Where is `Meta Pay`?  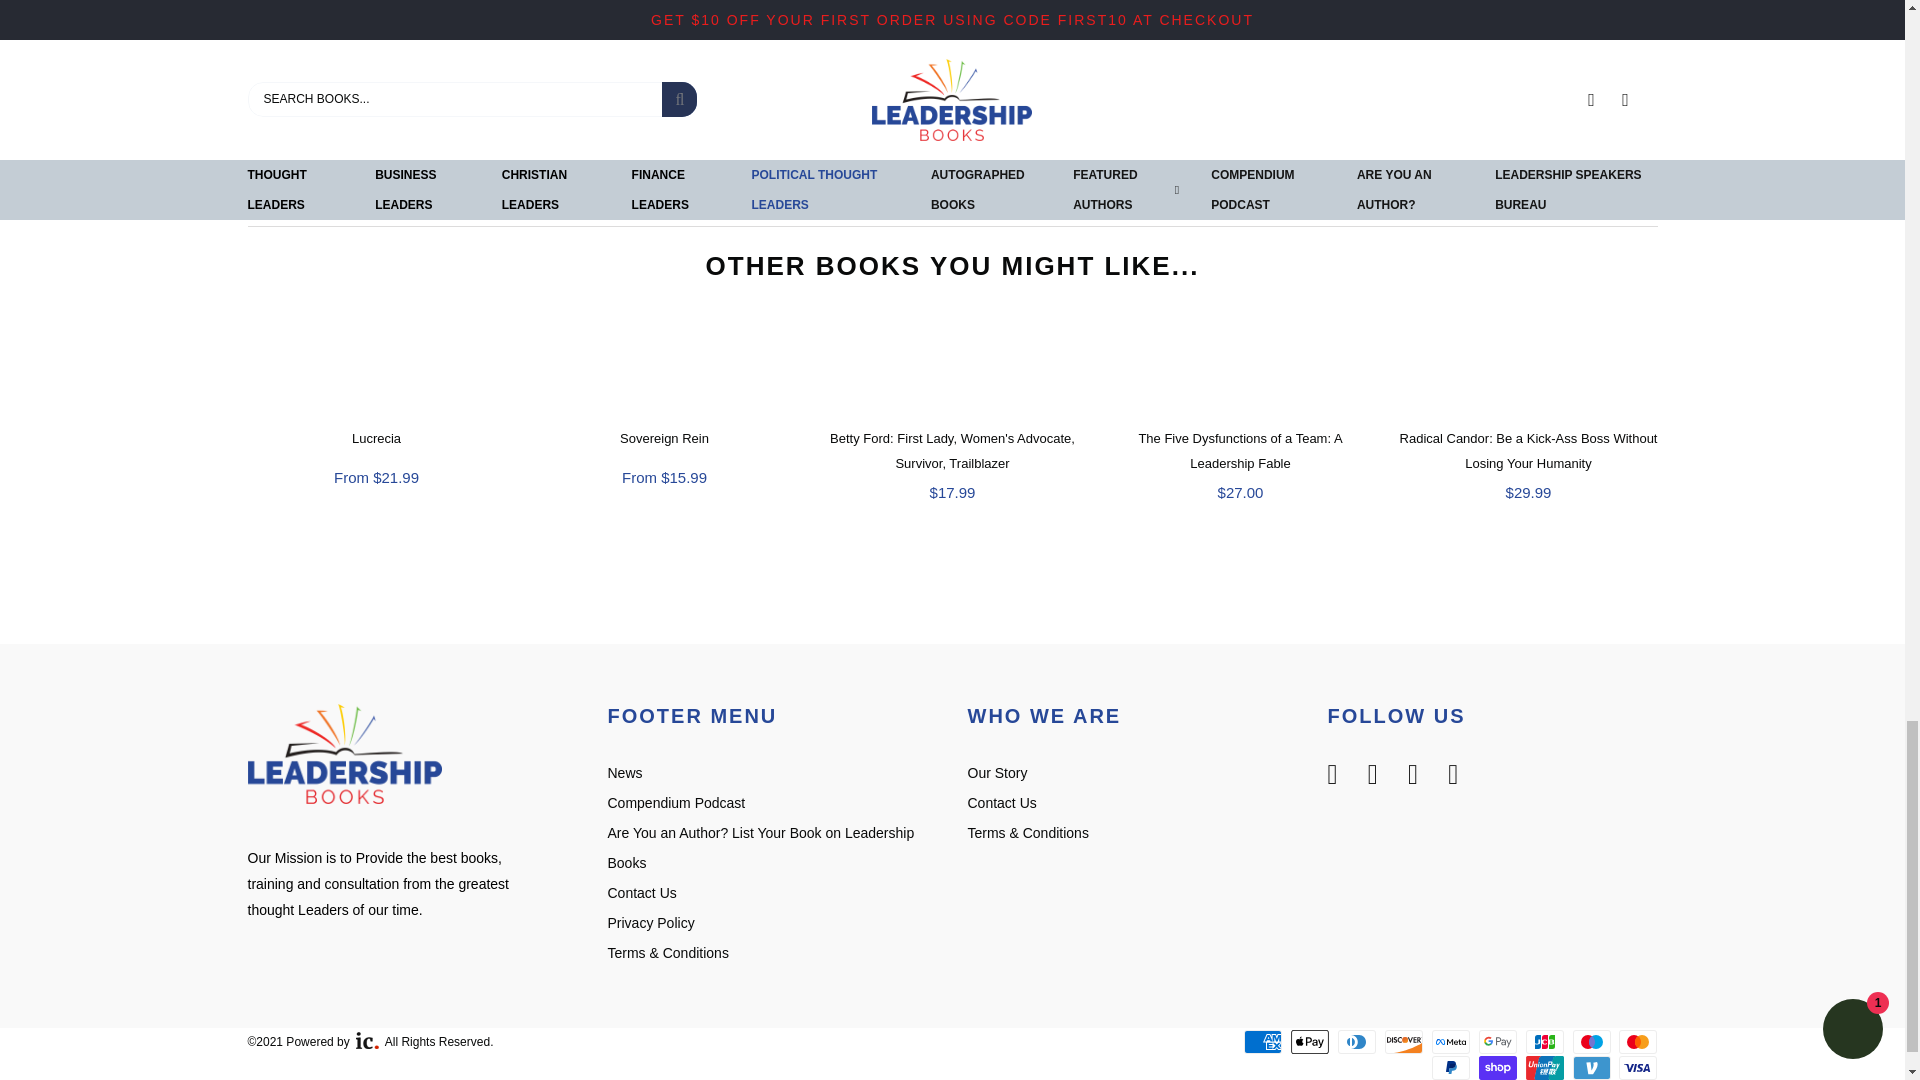 Meta Pay is located at coordinates (1451, 1042).